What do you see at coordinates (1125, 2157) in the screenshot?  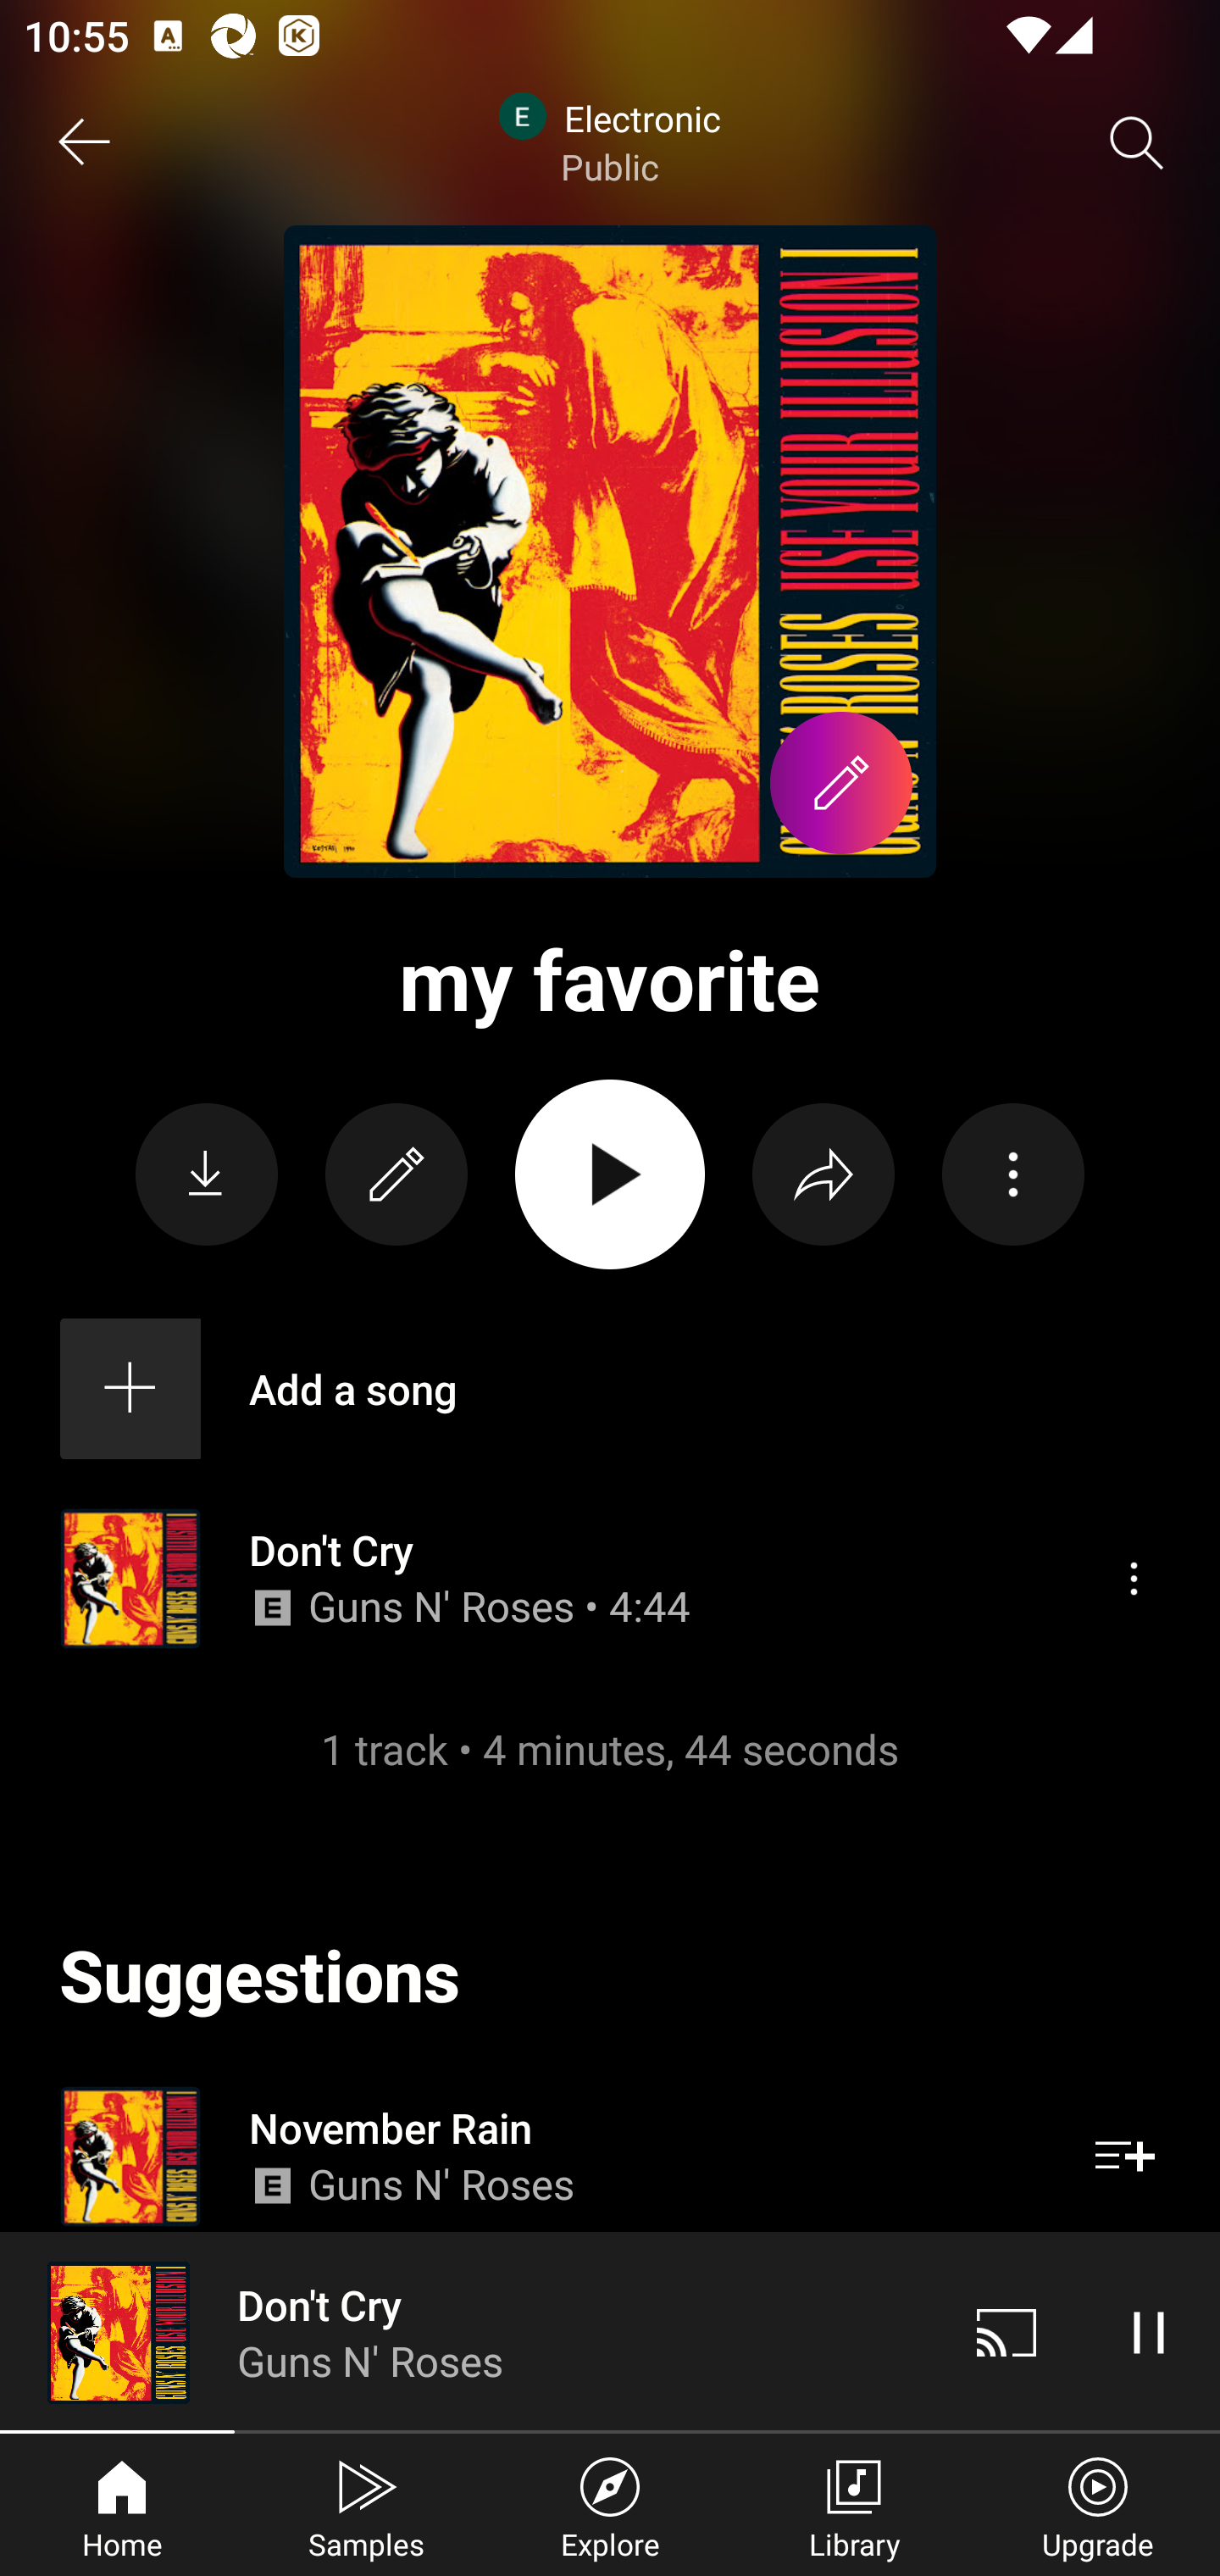 I see `Save to playlist` at bounding box center [1125, 2157].